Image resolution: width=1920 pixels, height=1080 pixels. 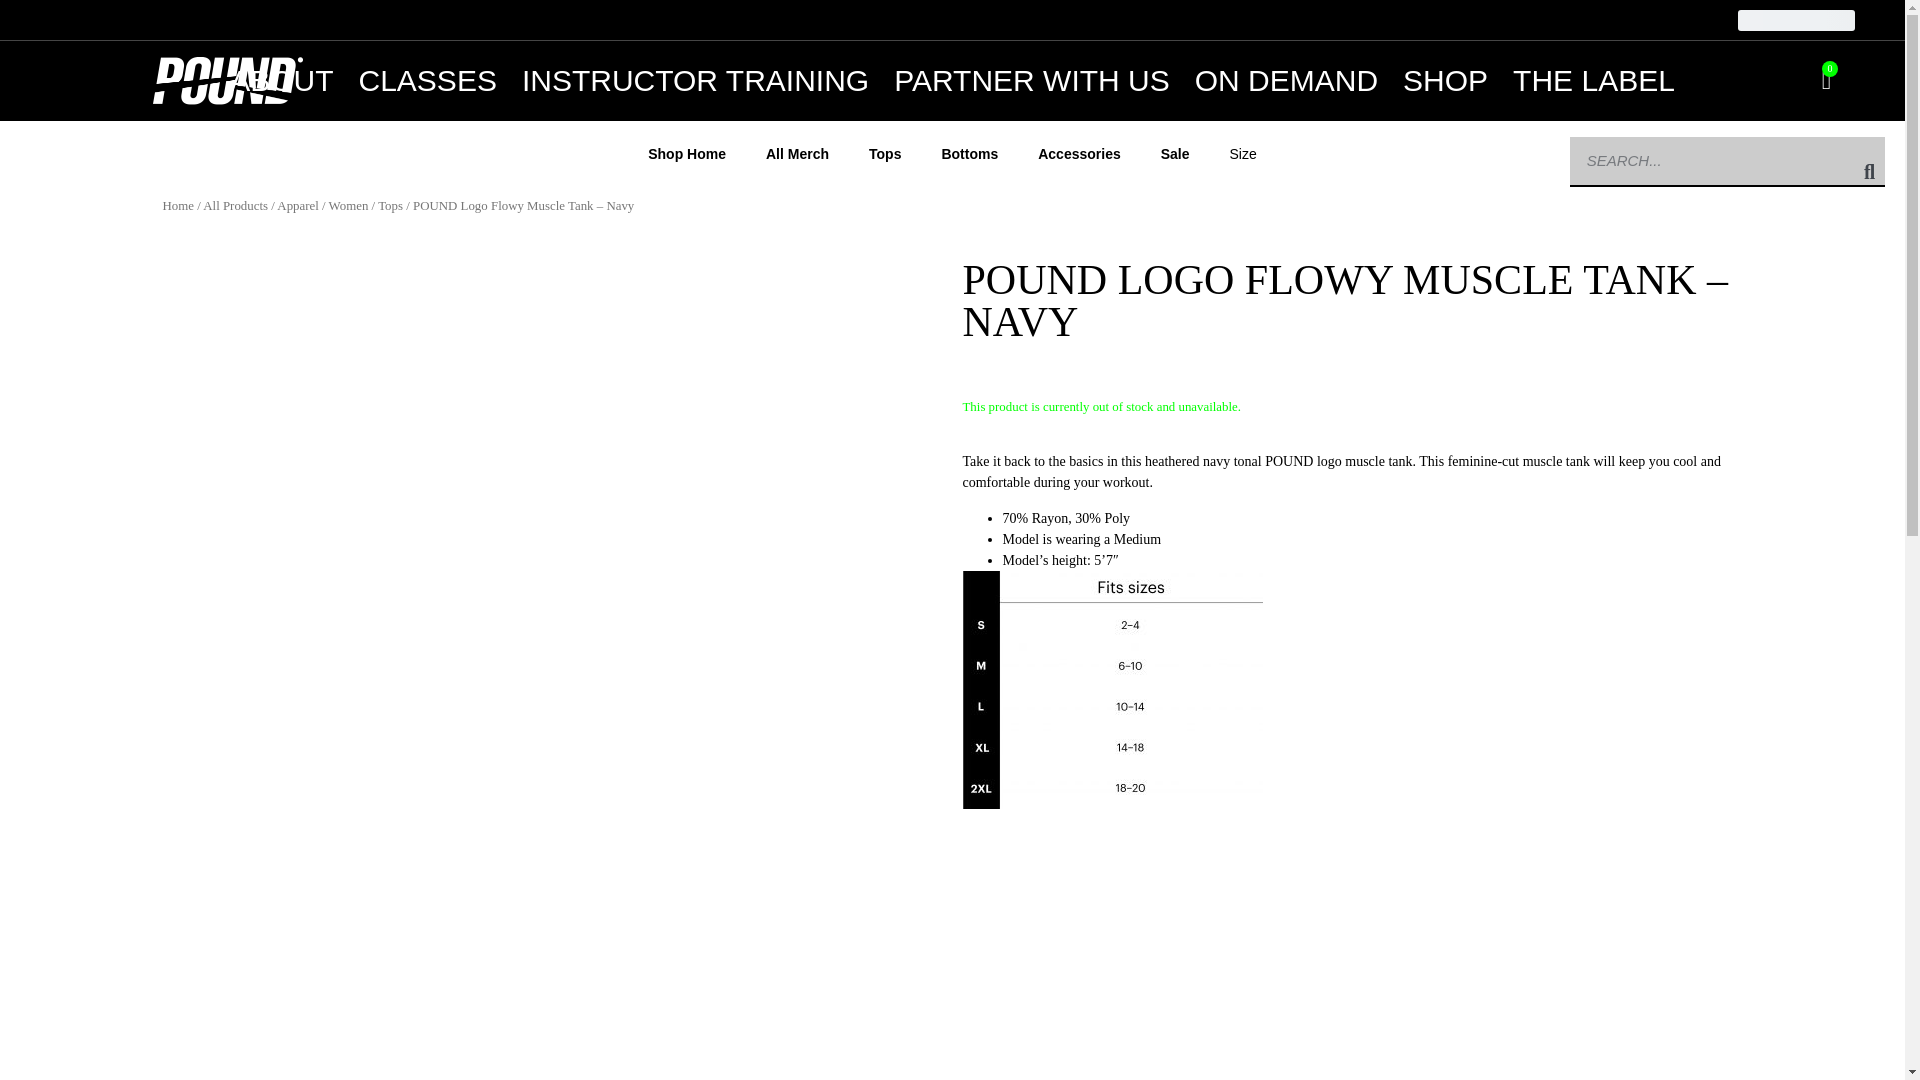 What do you see at coordinates (281, 80) in the screenshot?
I see `ABOUT` at bounding box center [281, 80].